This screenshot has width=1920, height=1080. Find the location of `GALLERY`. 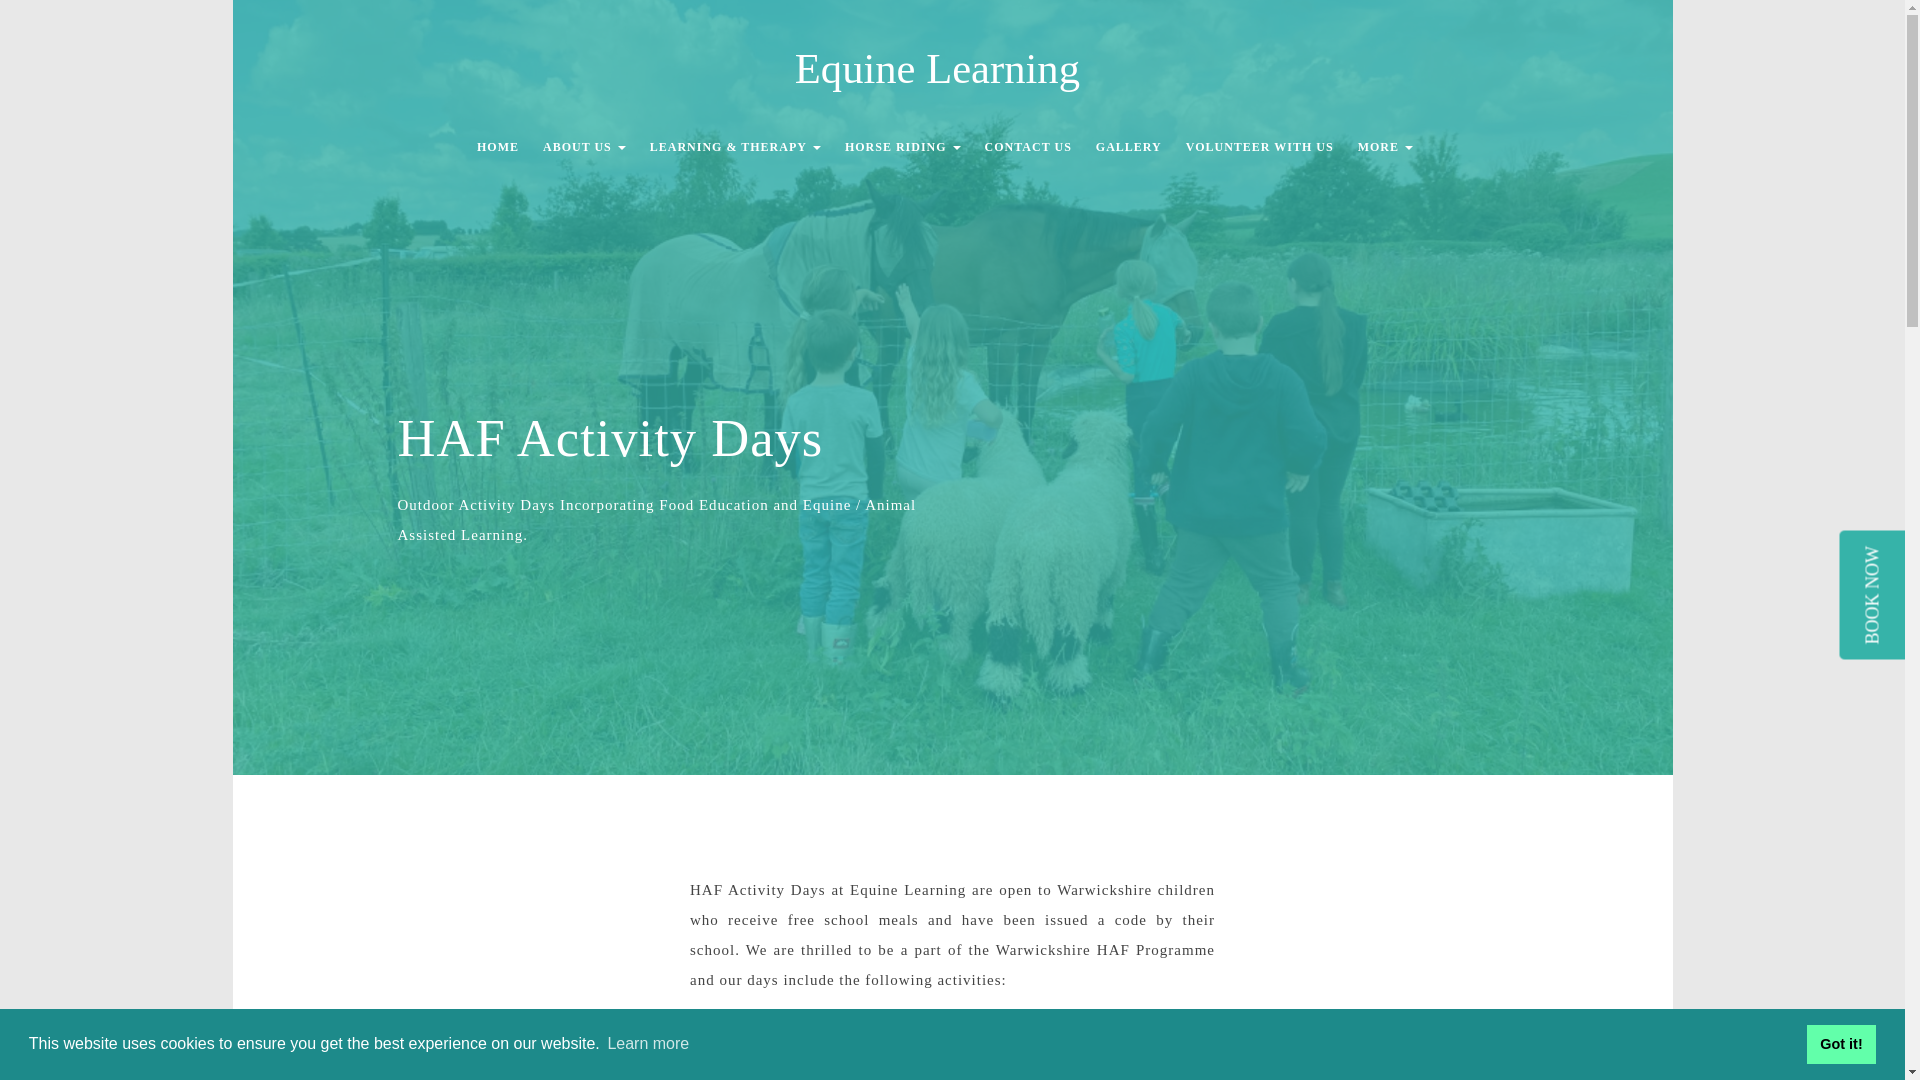

GALLERY is located at coordinates (1128, 148).